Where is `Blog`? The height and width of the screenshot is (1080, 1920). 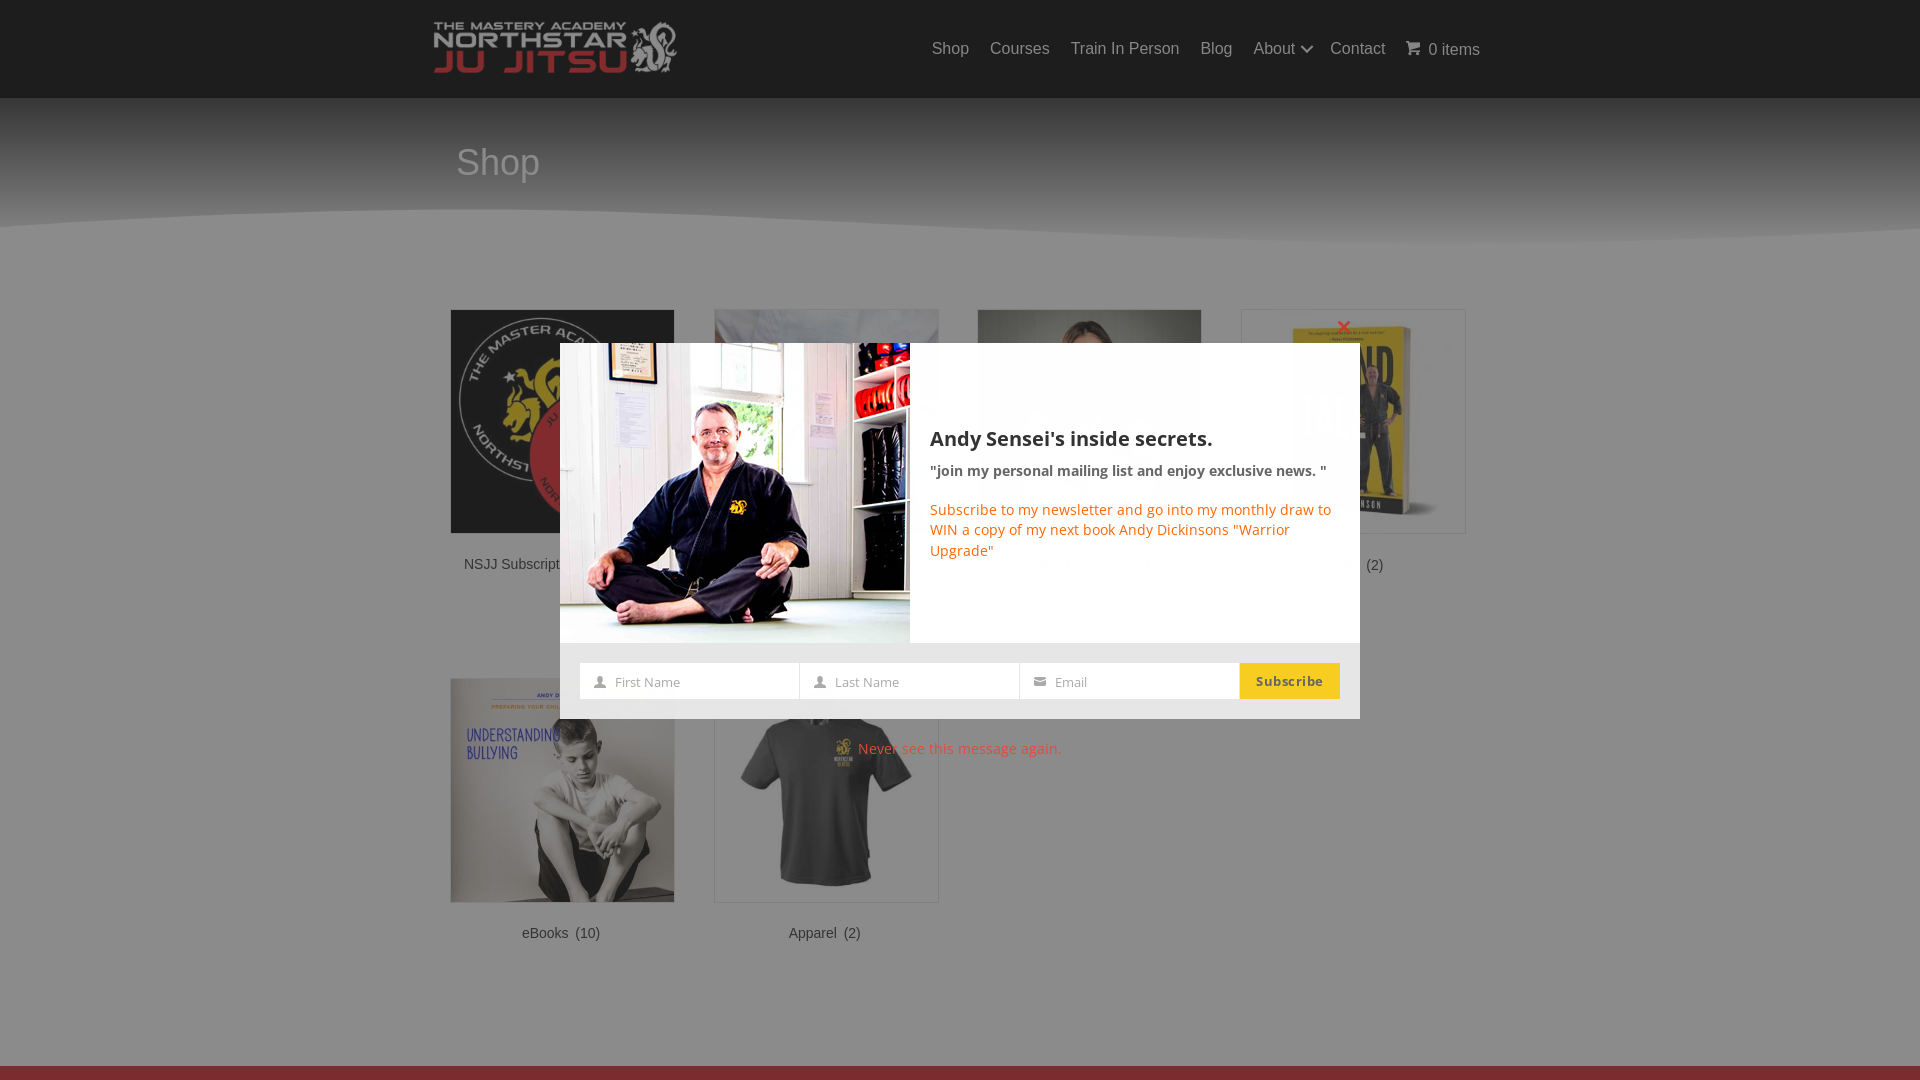 Blog is located at coordinates (1216, 49).